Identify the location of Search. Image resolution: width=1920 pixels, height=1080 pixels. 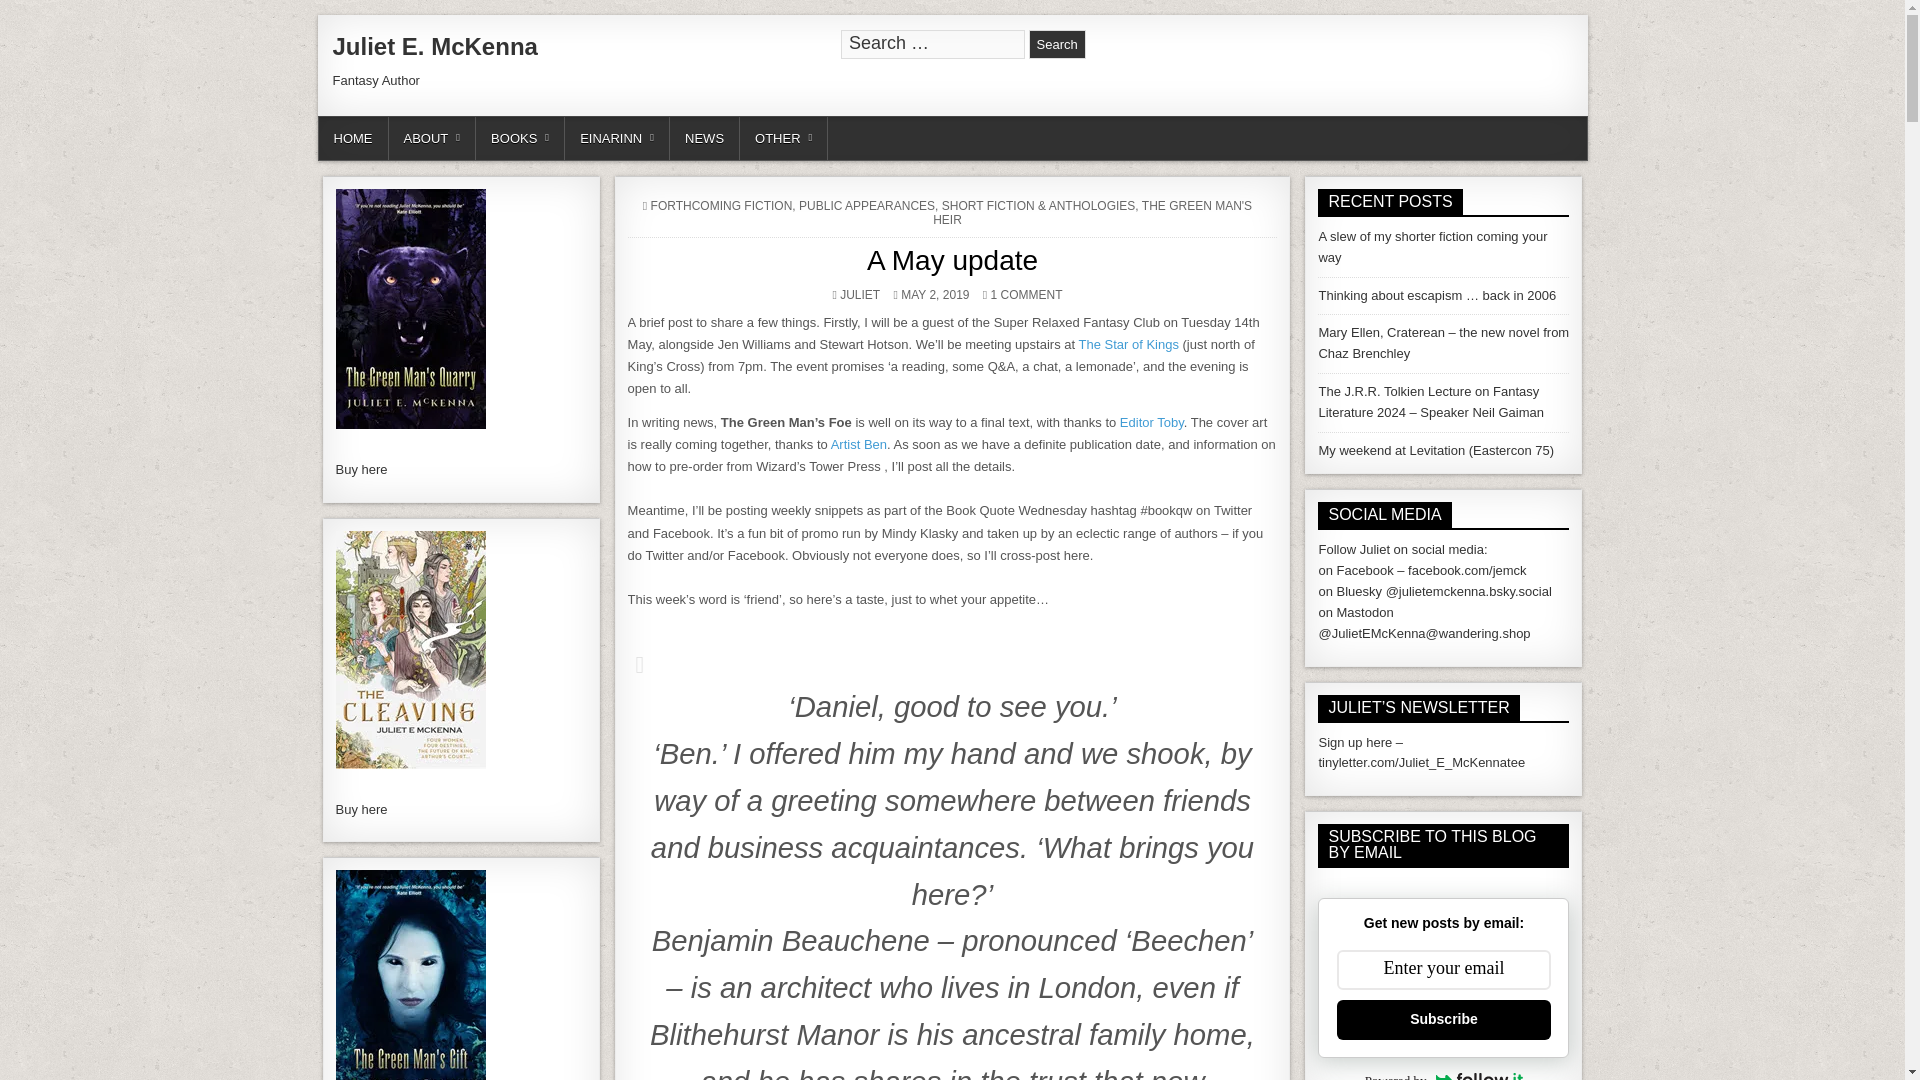
(1058, 44).